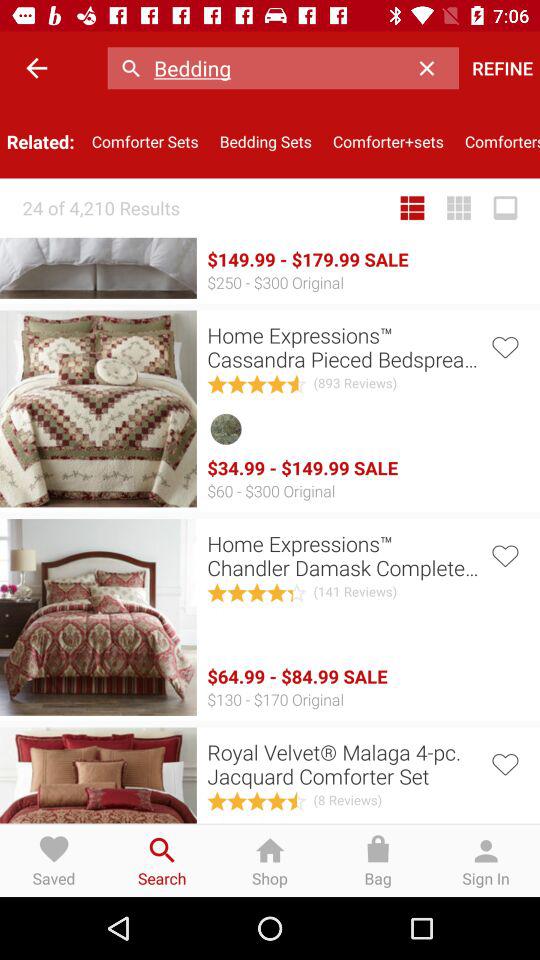  I want to click on add to saved, so click(504, 346).